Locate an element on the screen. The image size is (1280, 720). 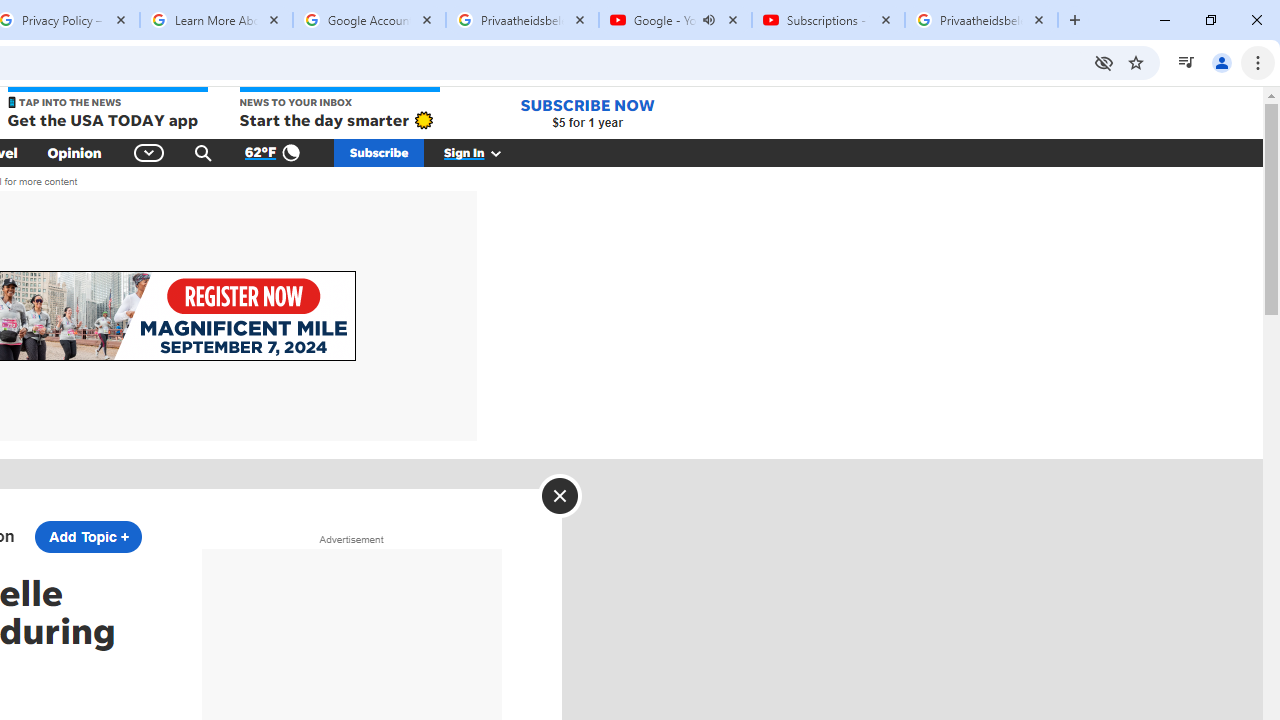
Opinion is located at coordinates (74, 152).